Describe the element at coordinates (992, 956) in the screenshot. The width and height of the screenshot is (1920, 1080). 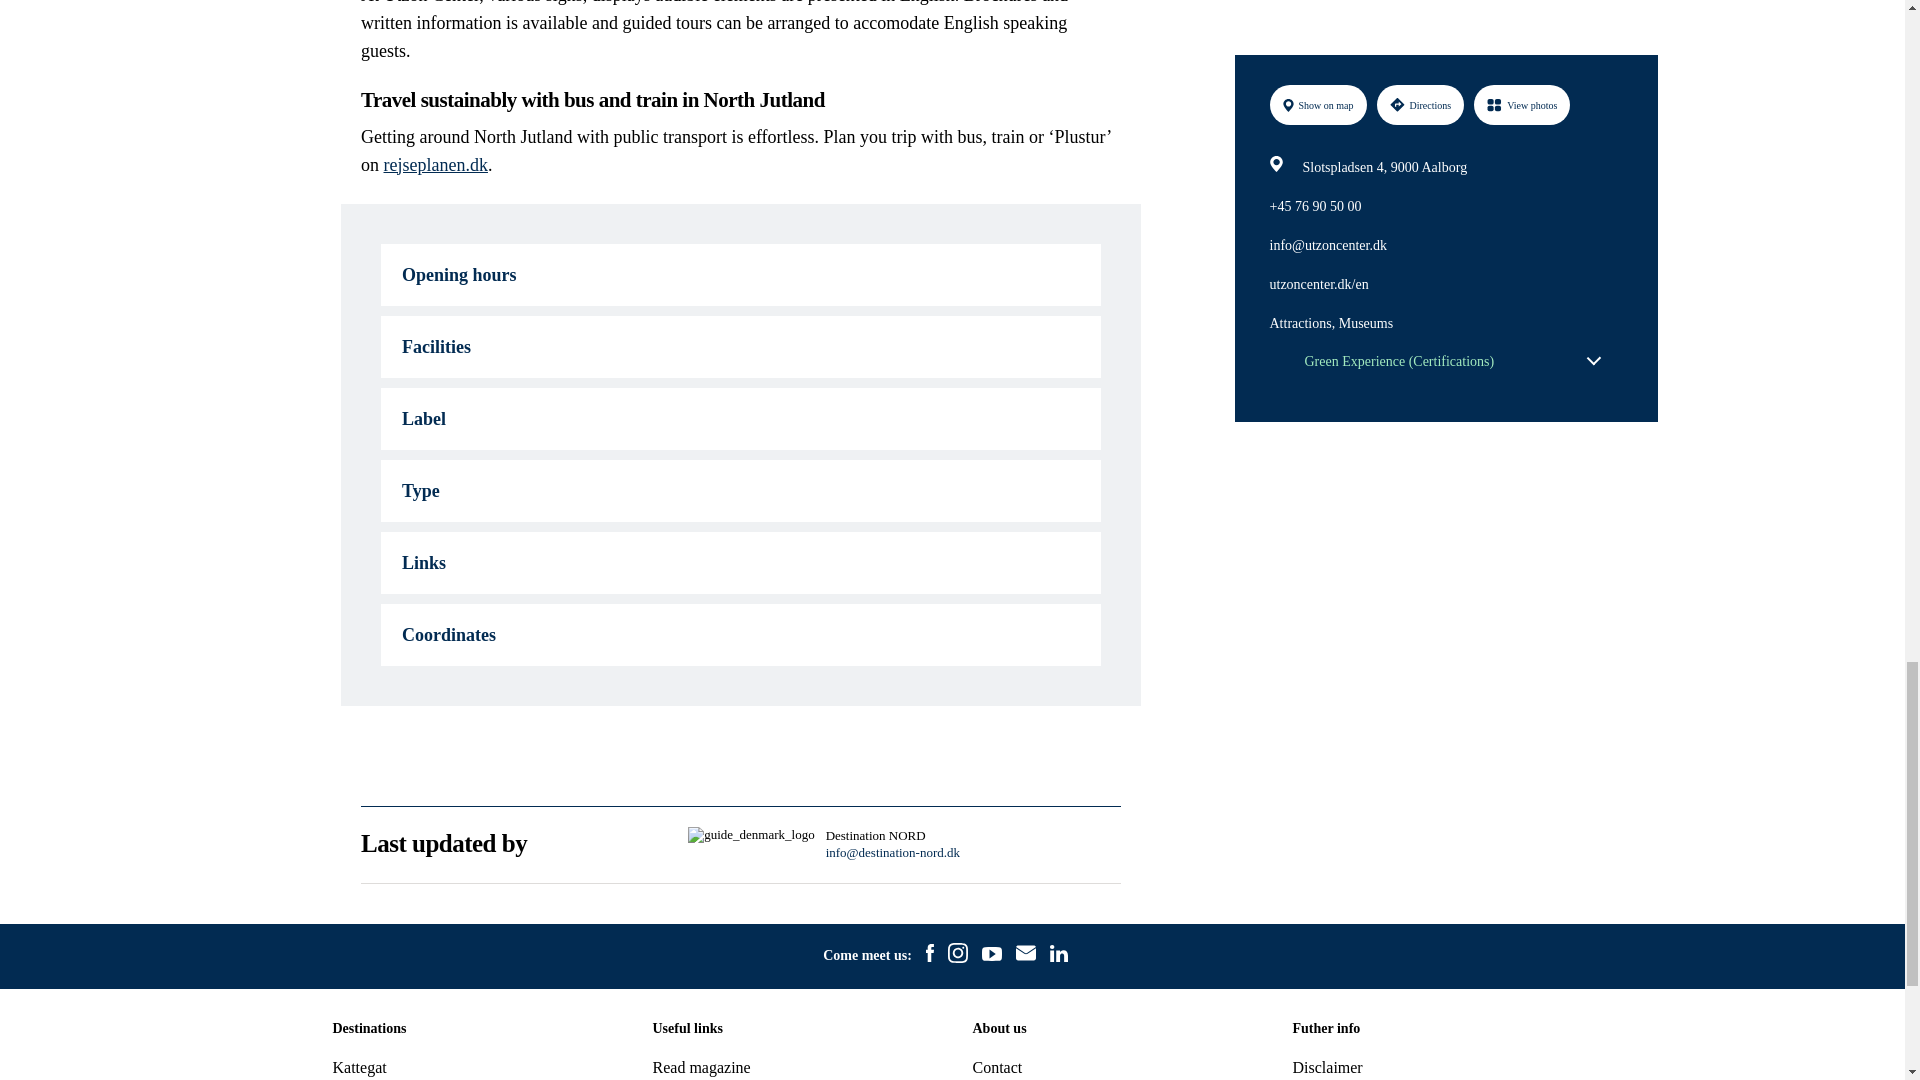
I see `youtube` at that location.